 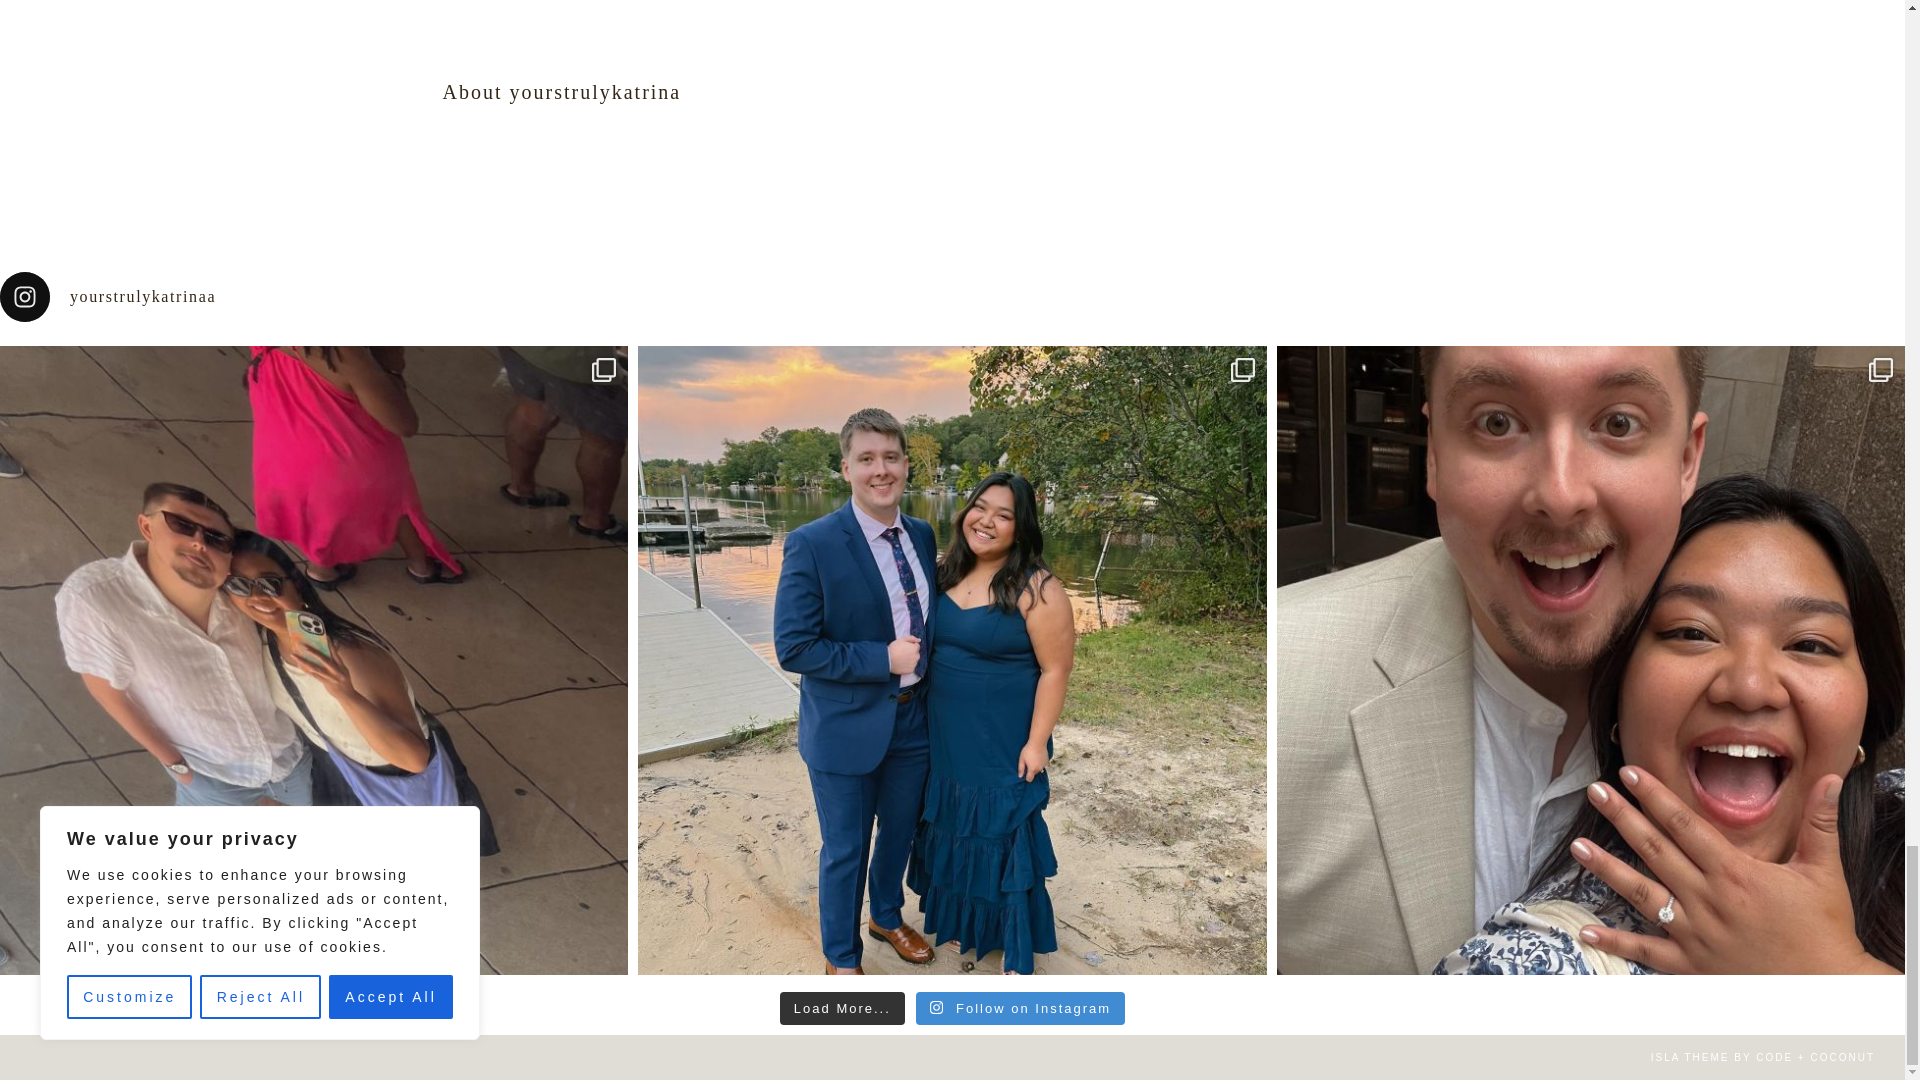 I want to click on Isla Theme, so click(x=1690, y=1056).